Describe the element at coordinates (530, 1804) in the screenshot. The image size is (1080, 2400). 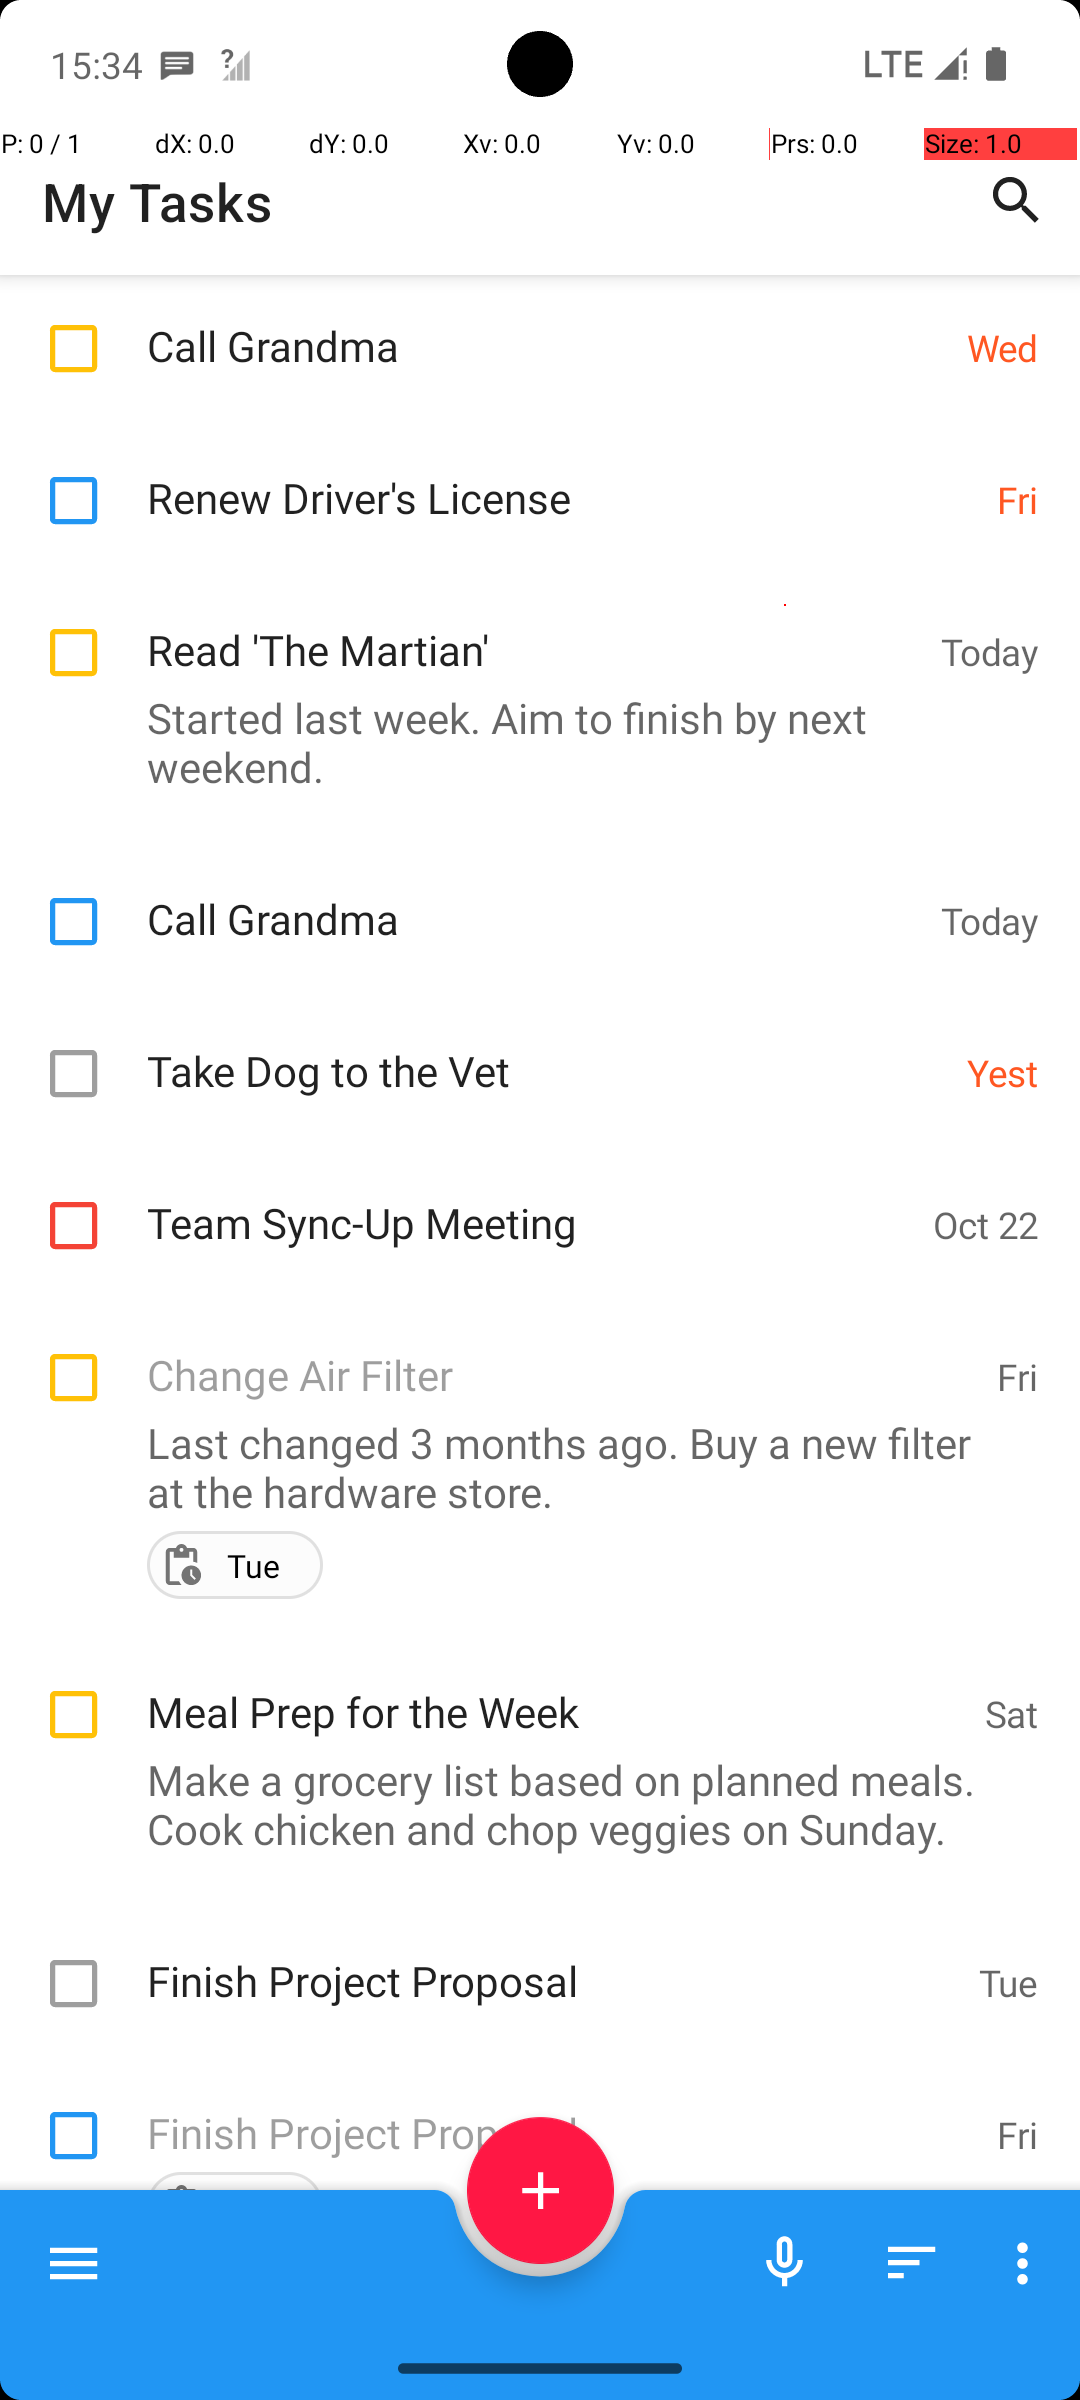
I see `Make a grocery list based on planned meals. Cook chicken and chop veggies on Sunday.` at that location.